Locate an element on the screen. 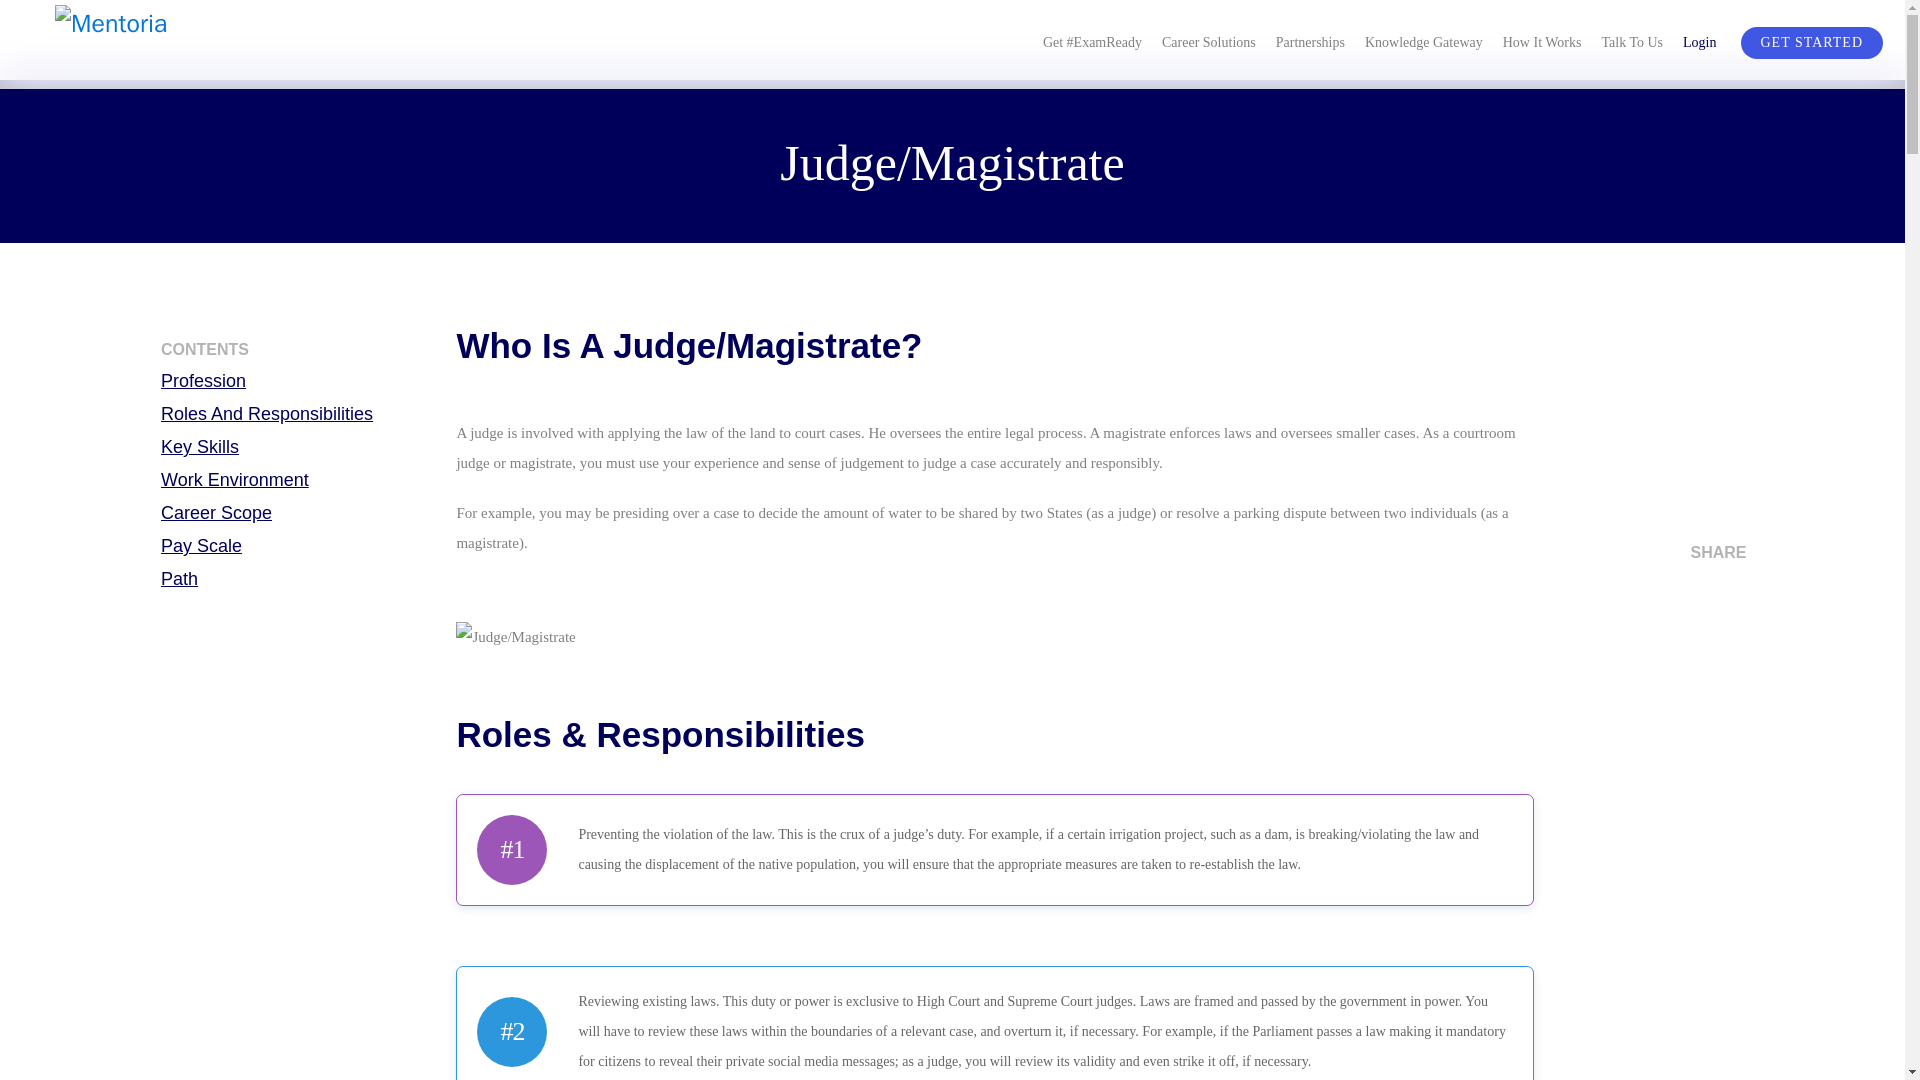 This screenshot has height=1080, width=1920. Career Solutions is located at coordinates (1208, 40).